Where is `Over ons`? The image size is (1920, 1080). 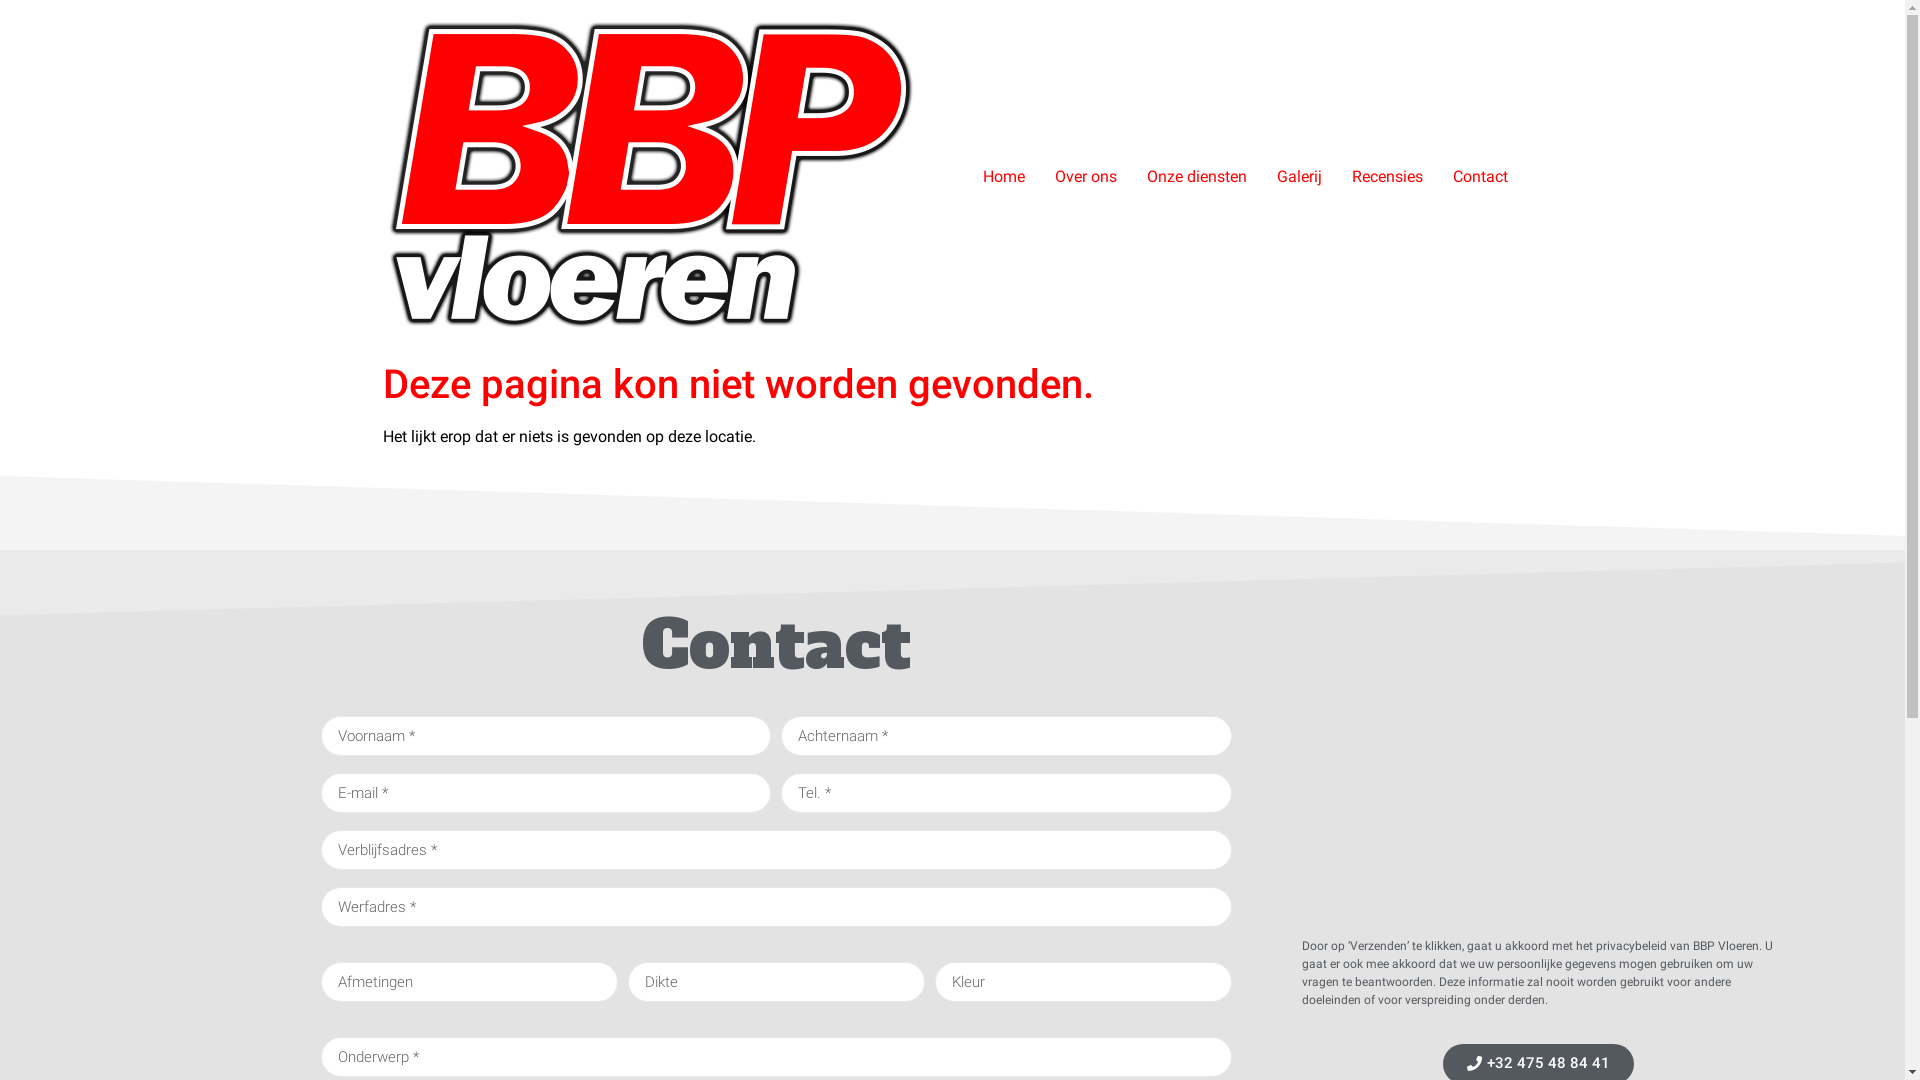 Over ons is located at coordinates (1086, 176).